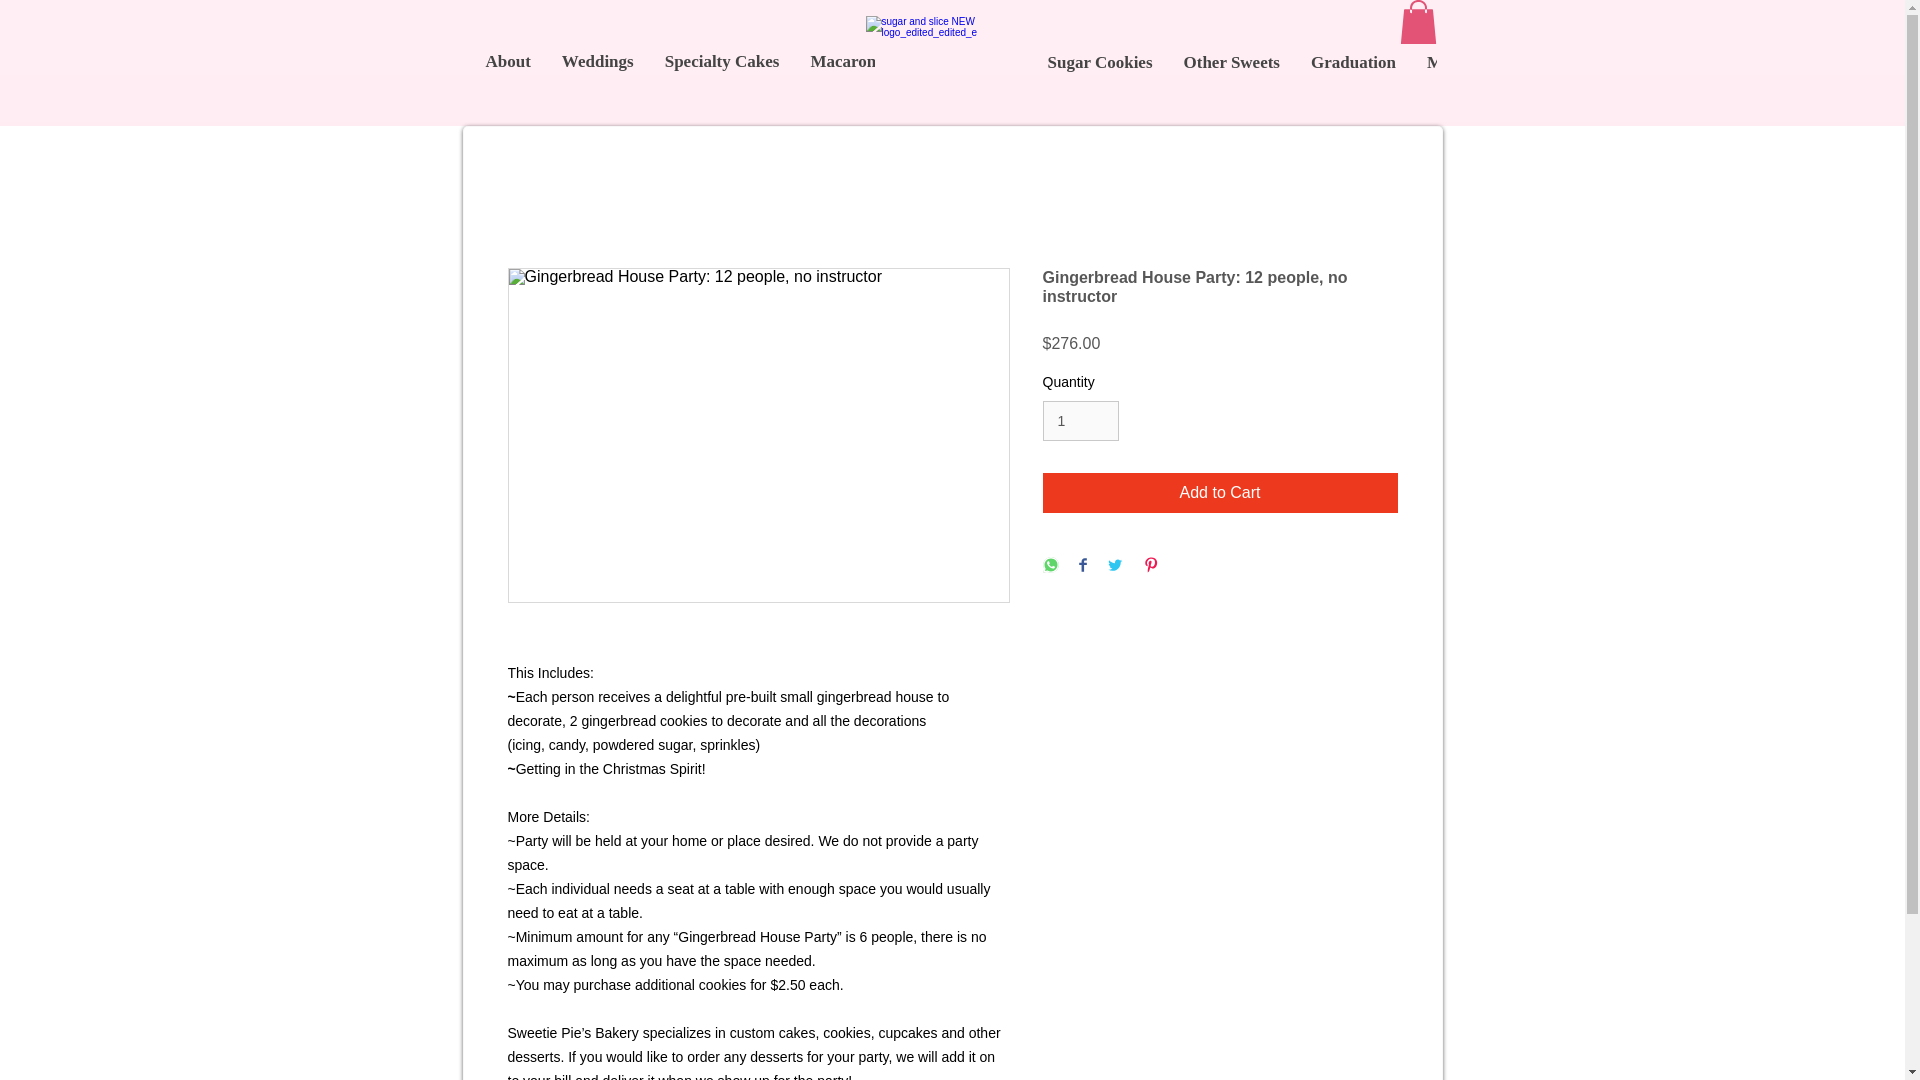 This screenshot has height=1080, width=1920. I want to click on Other Sweets, so click(1232, 76).